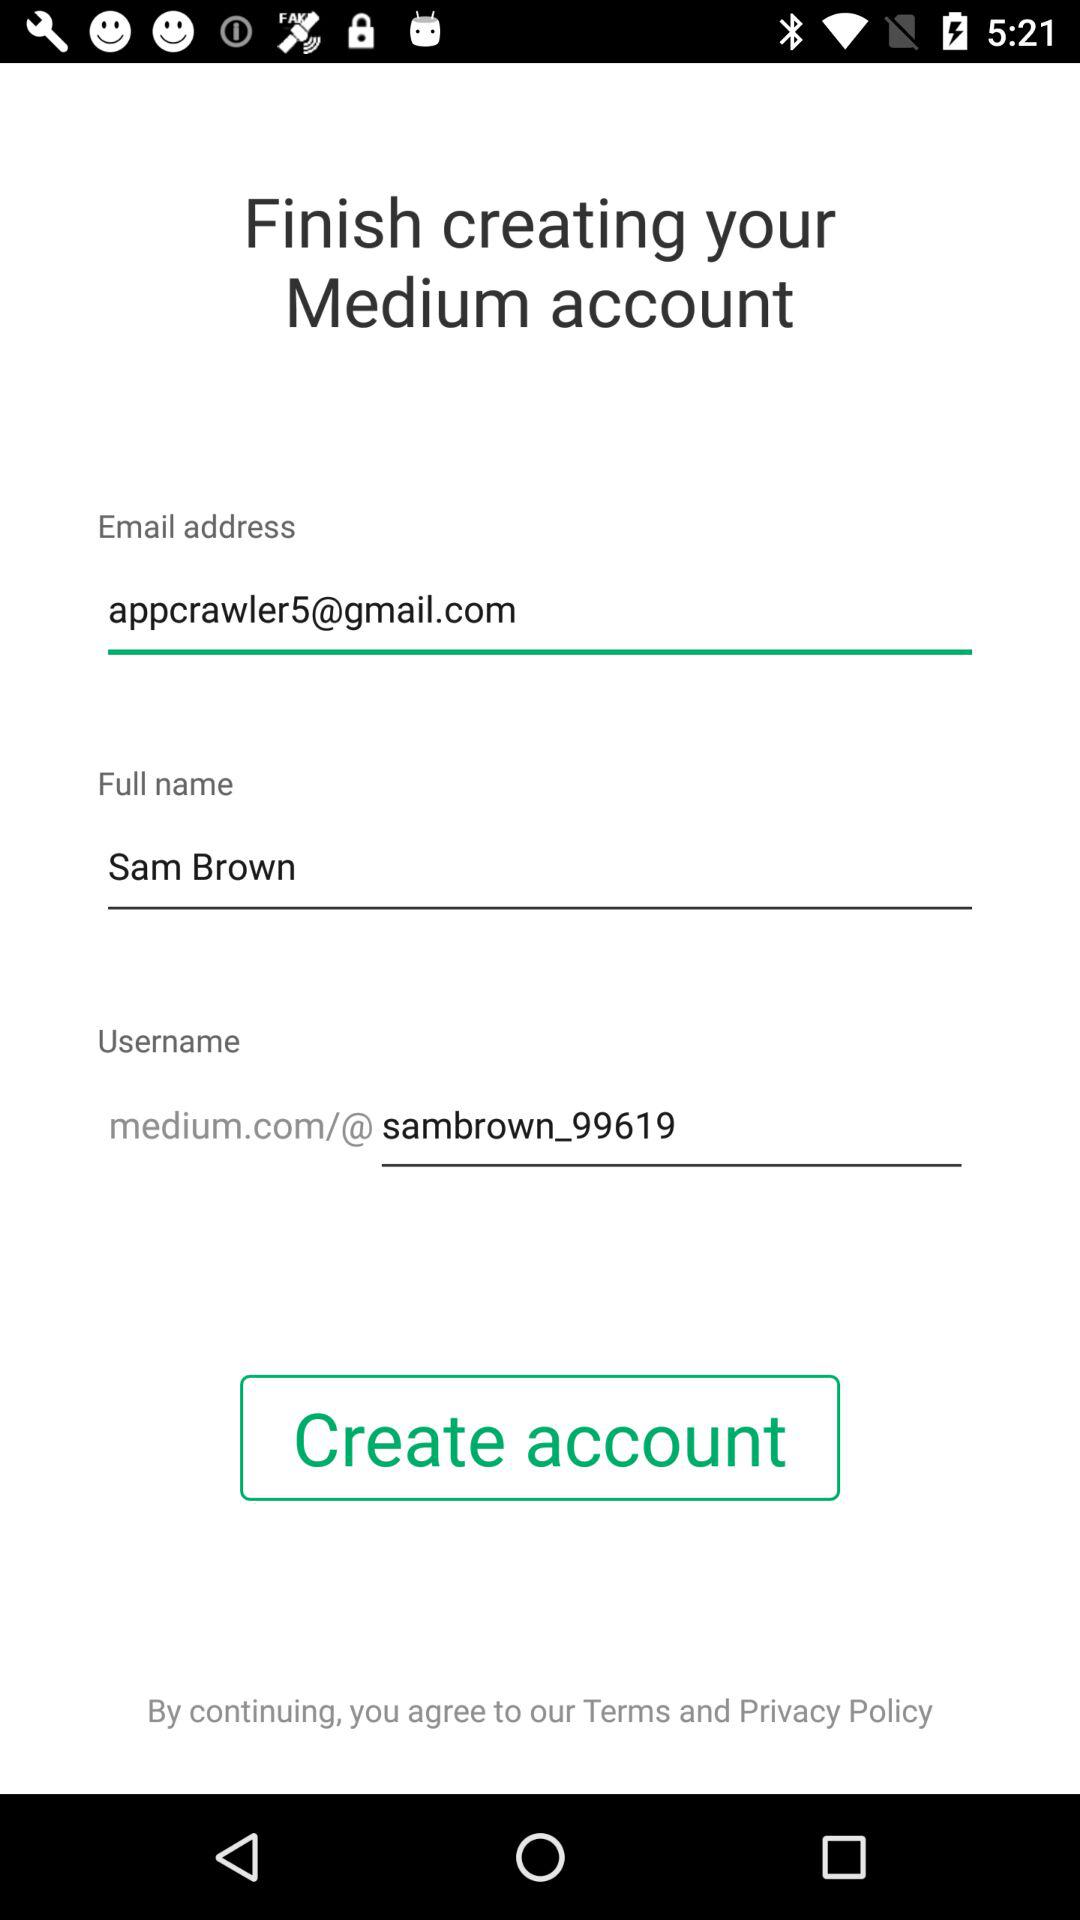 This screenshot has height=1920, width=1080. I want to click on press the icon above username icon, so click(540, 866).